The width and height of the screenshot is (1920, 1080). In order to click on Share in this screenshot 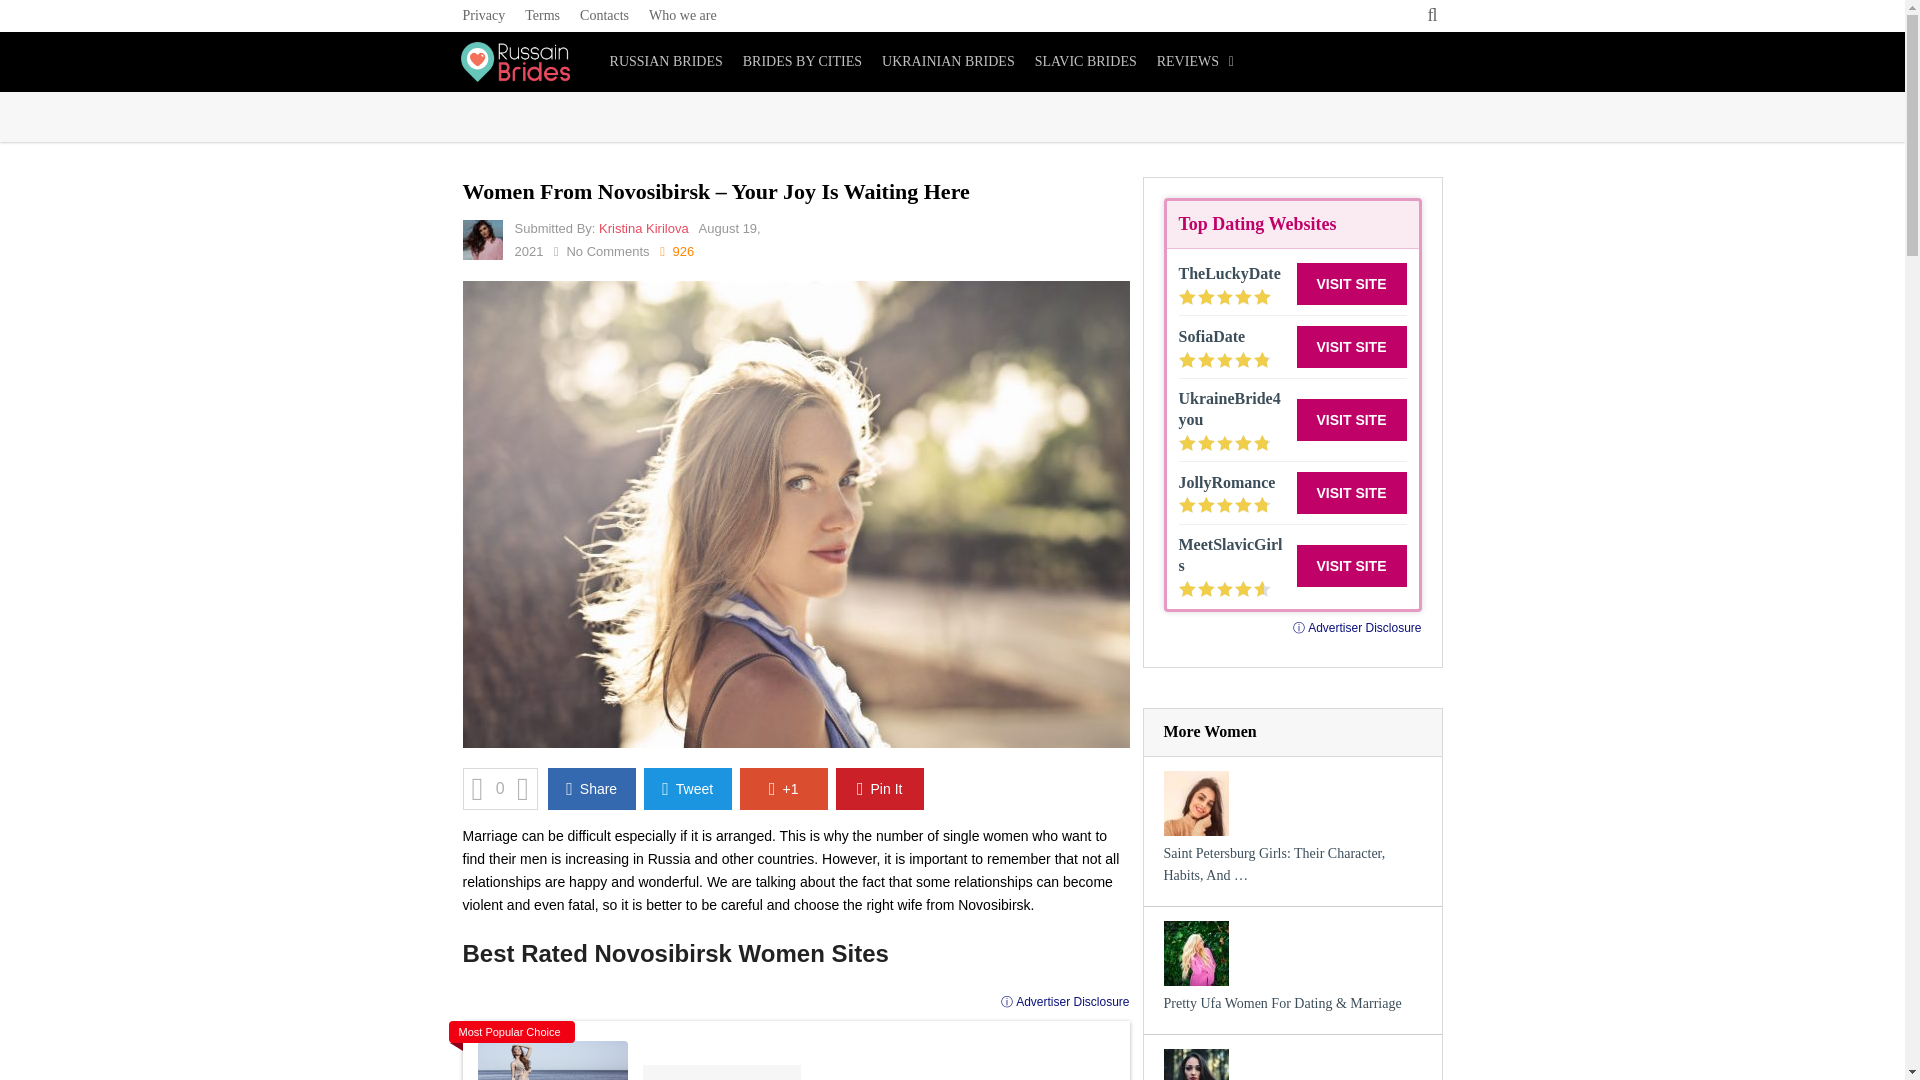, I will do `click(591, 788)`.